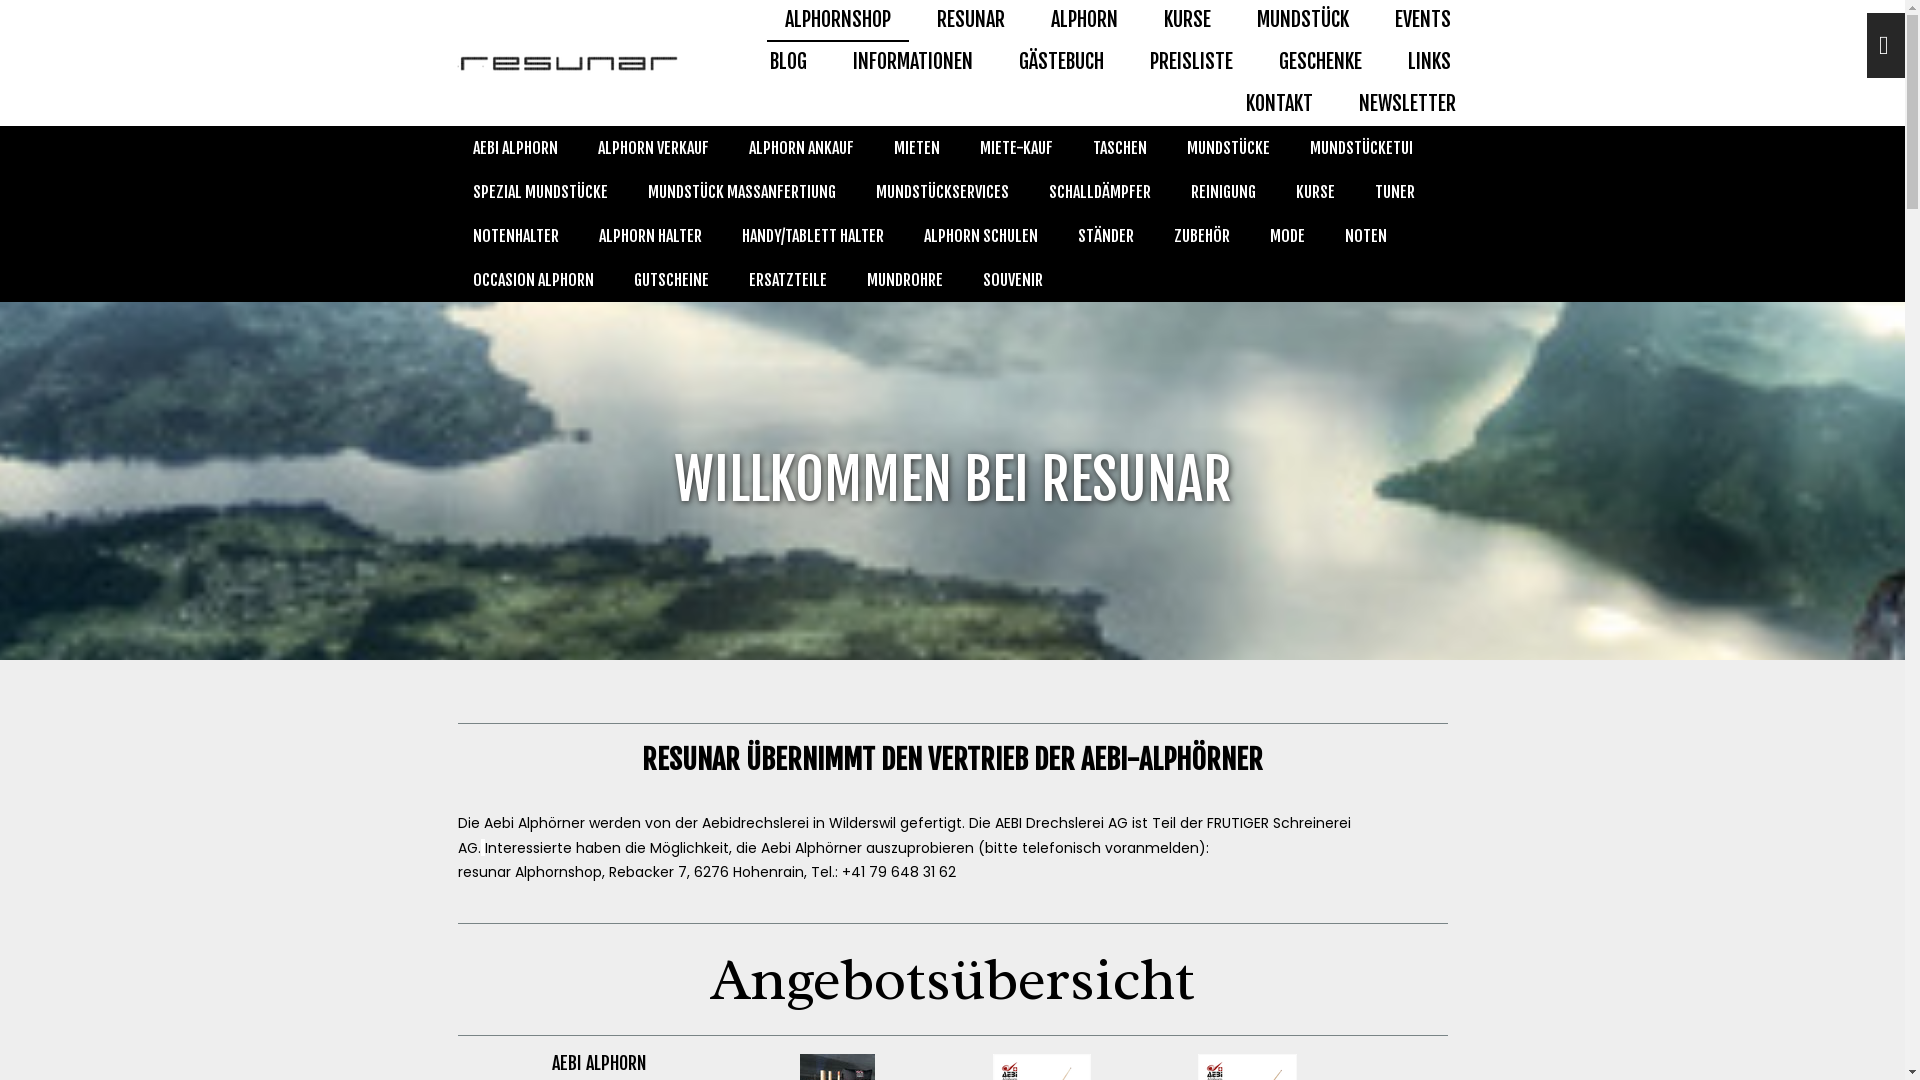 The width and height of the screenshot is (1920, 1080). What do you see at coordinates (1430, 63) in the screenshot?
I see `LINKS` at bounding box center [1430, 63].